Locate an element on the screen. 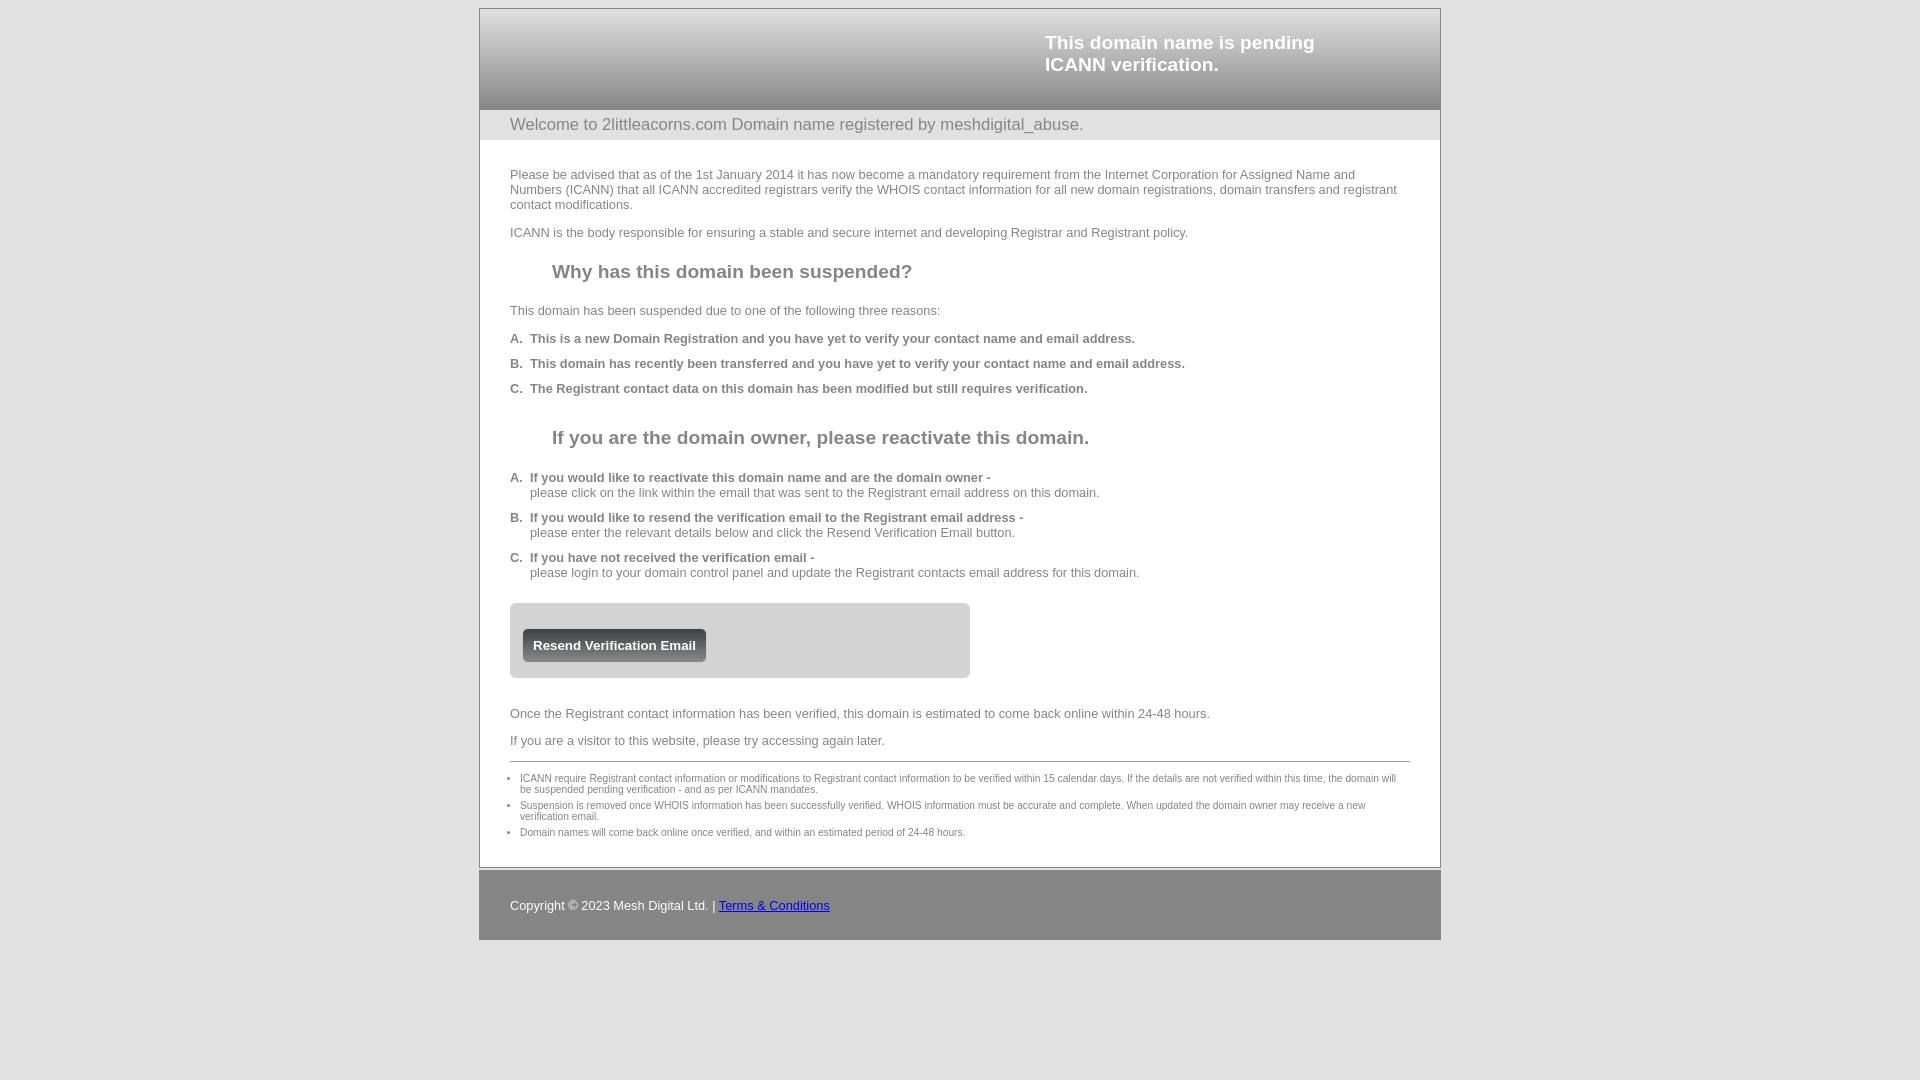 The width and height of the screenshot is (1920, 1080). Resend Verification Email is located at coordinates (614, 646).